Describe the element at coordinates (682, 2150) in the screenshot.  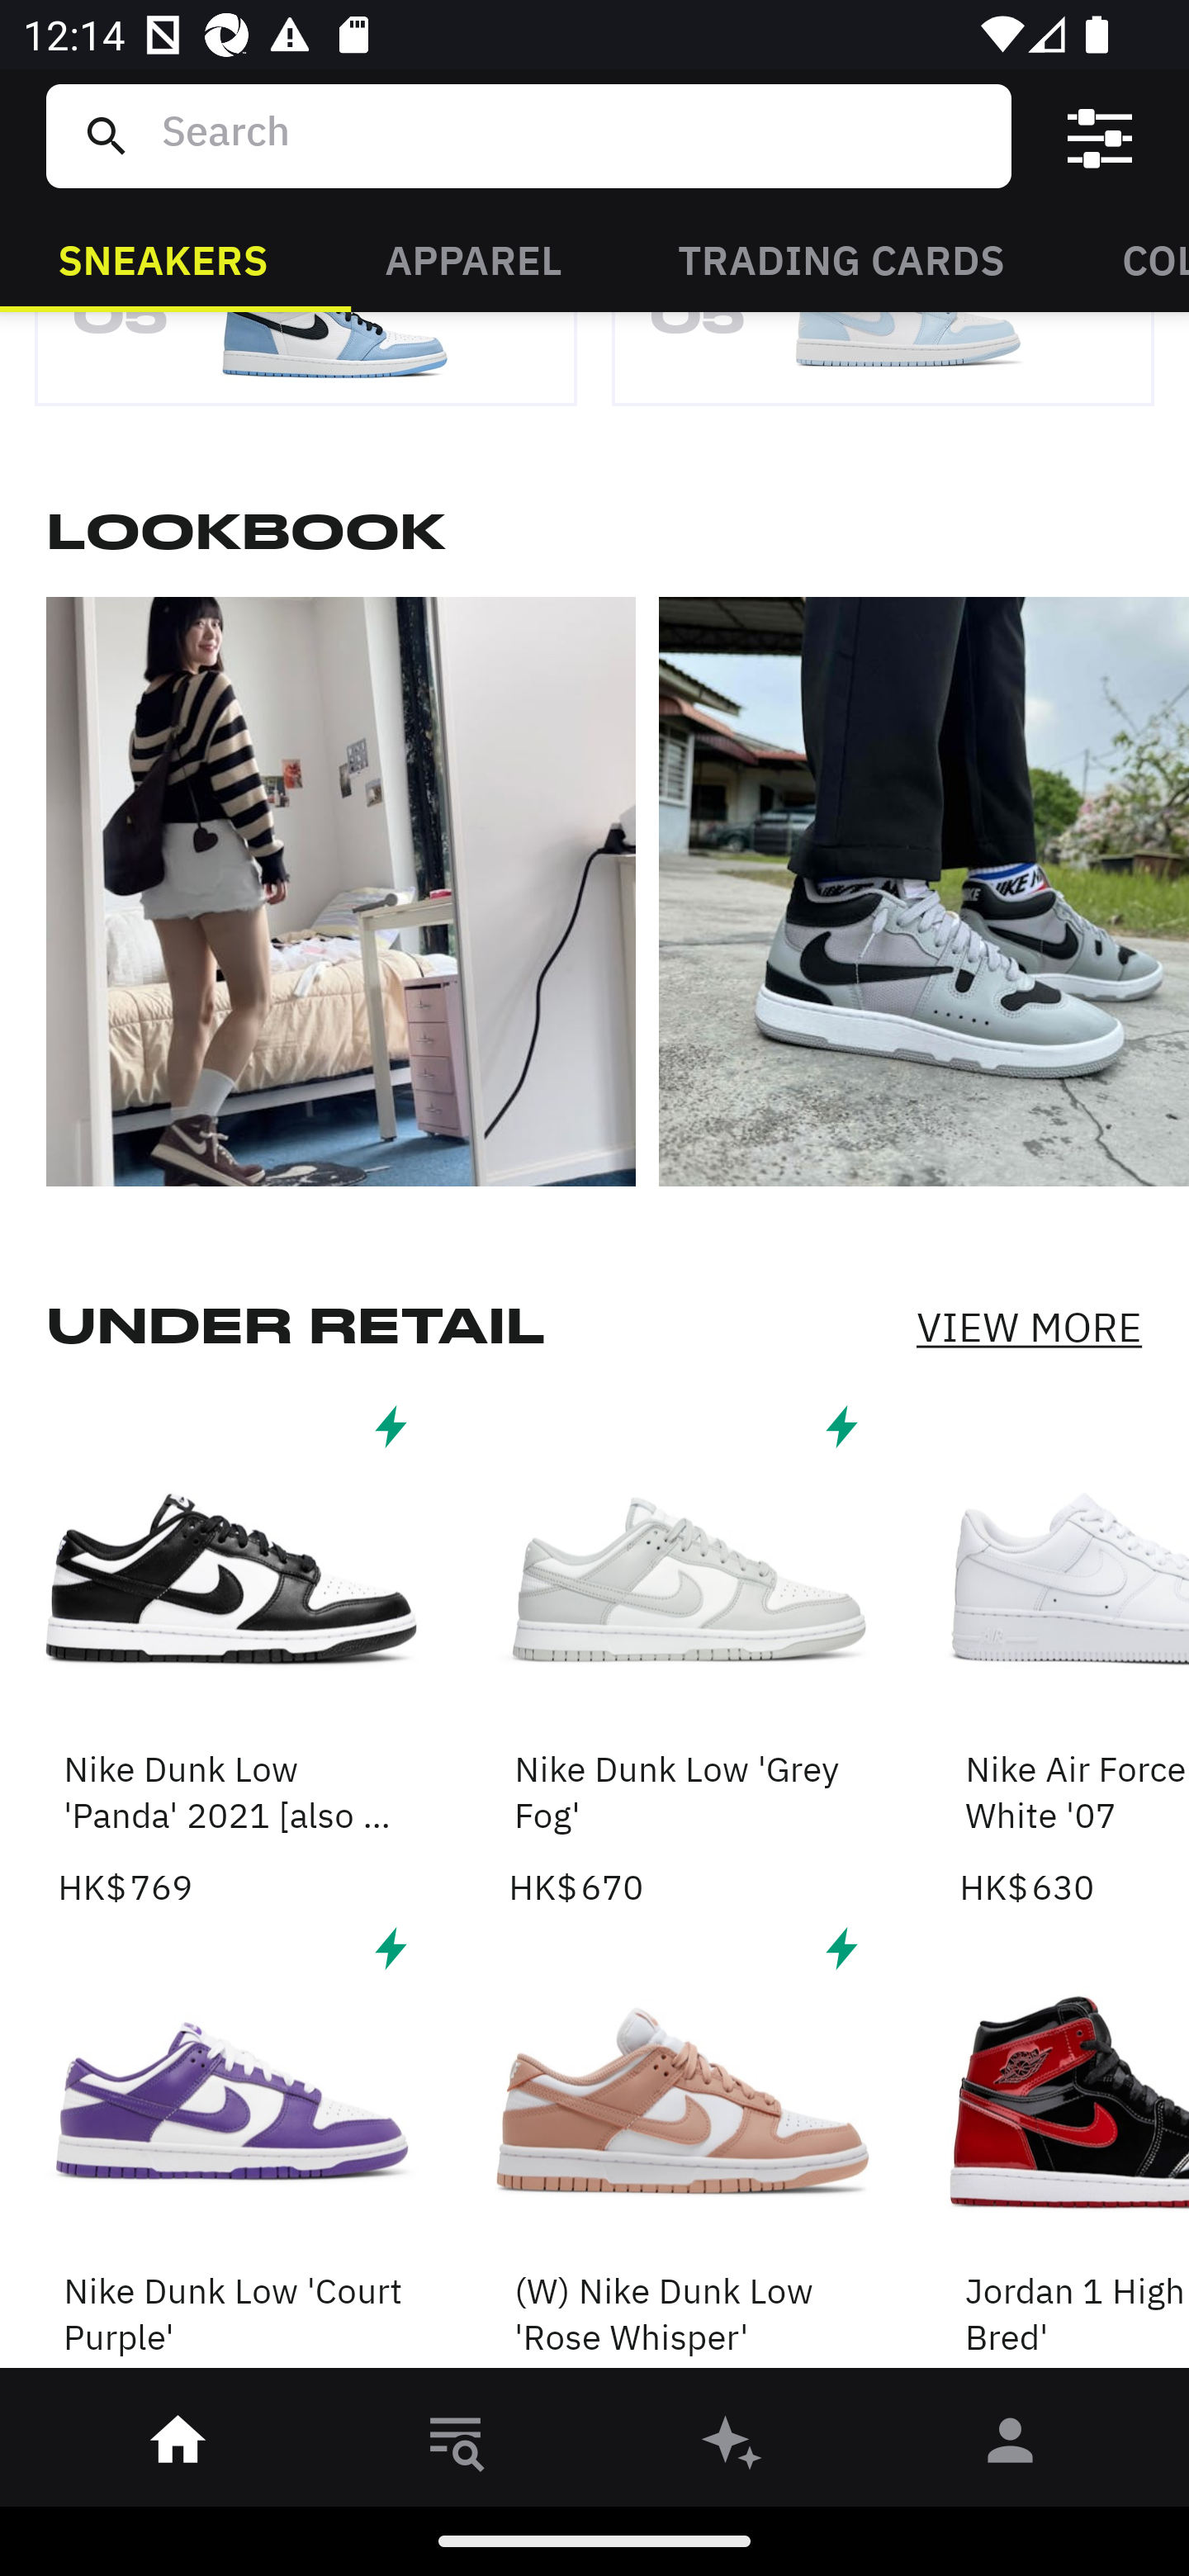
I see ` (W) Nike Dunk Low 'Rose Whisper' HK$ 743` at that location.